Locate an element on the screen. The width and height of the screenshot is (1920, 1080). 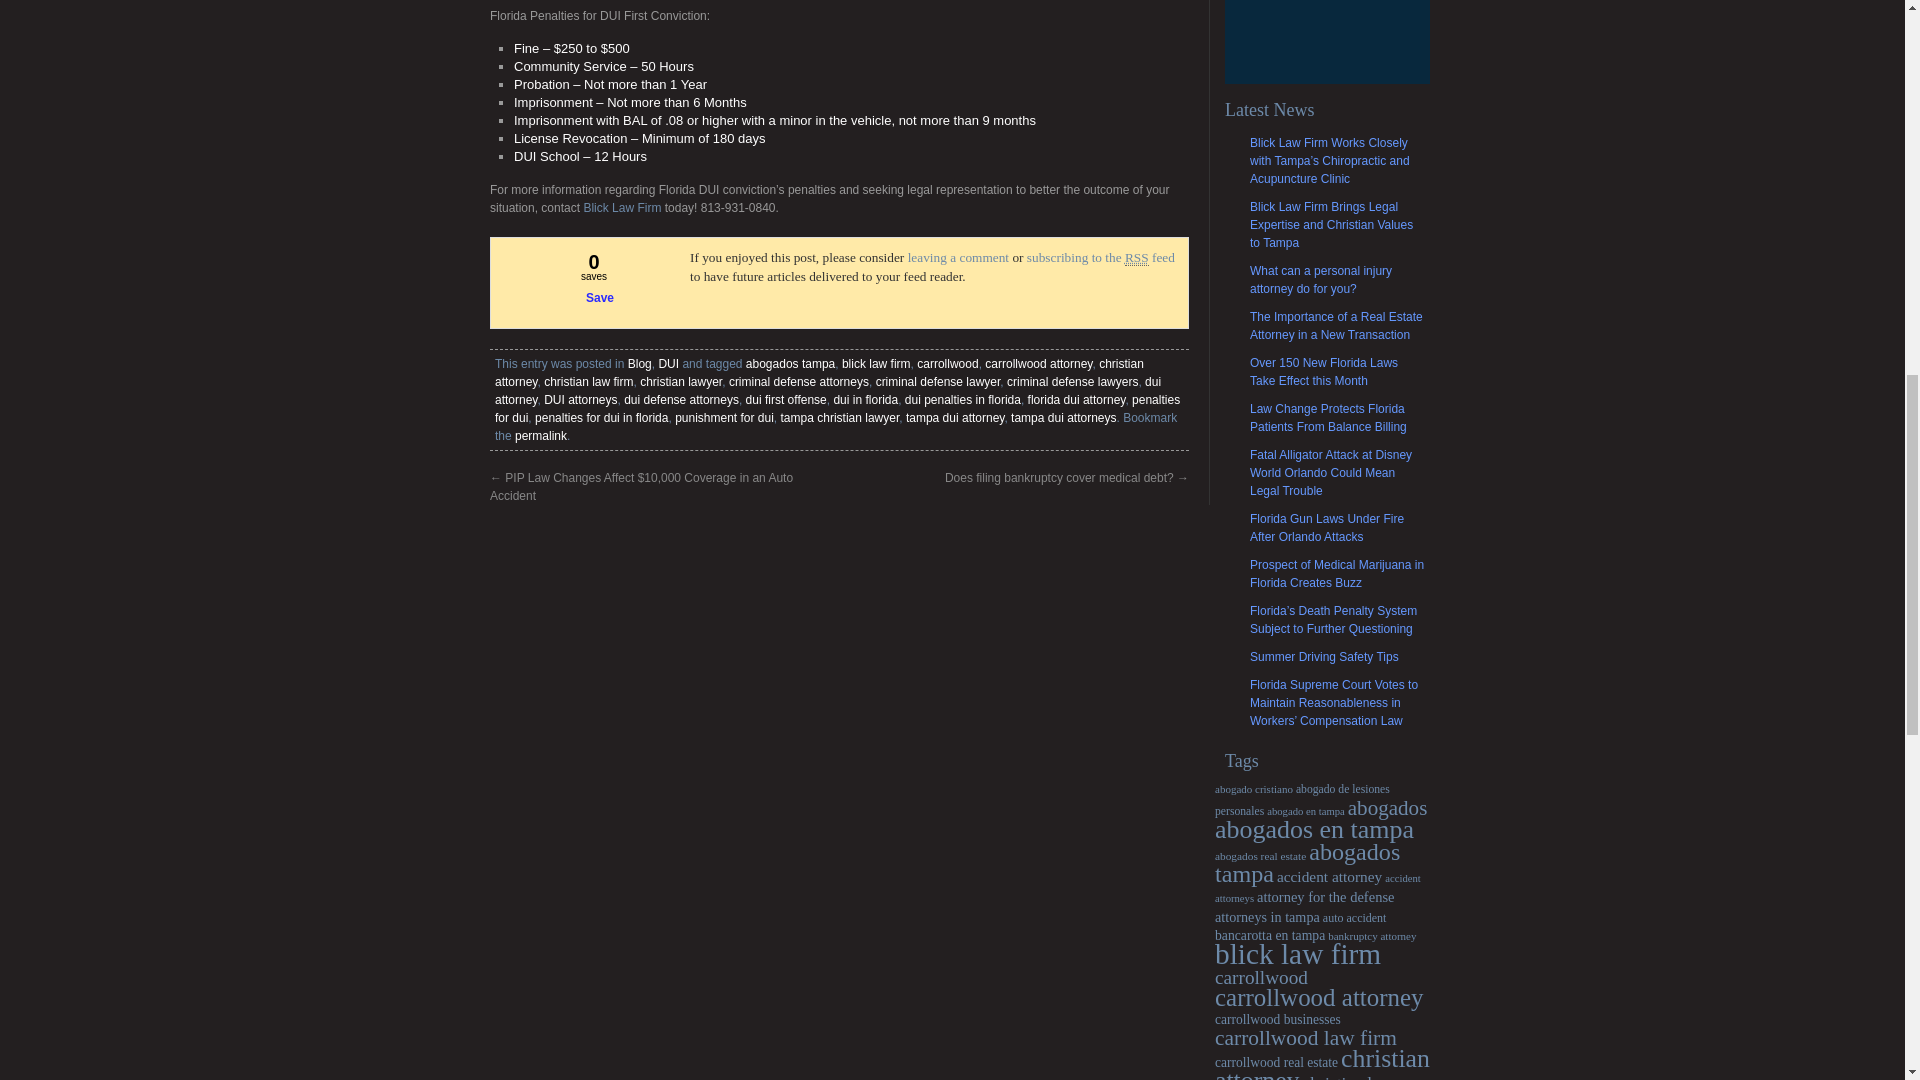
View all posts in Blog is located at coordinates (640, 364).